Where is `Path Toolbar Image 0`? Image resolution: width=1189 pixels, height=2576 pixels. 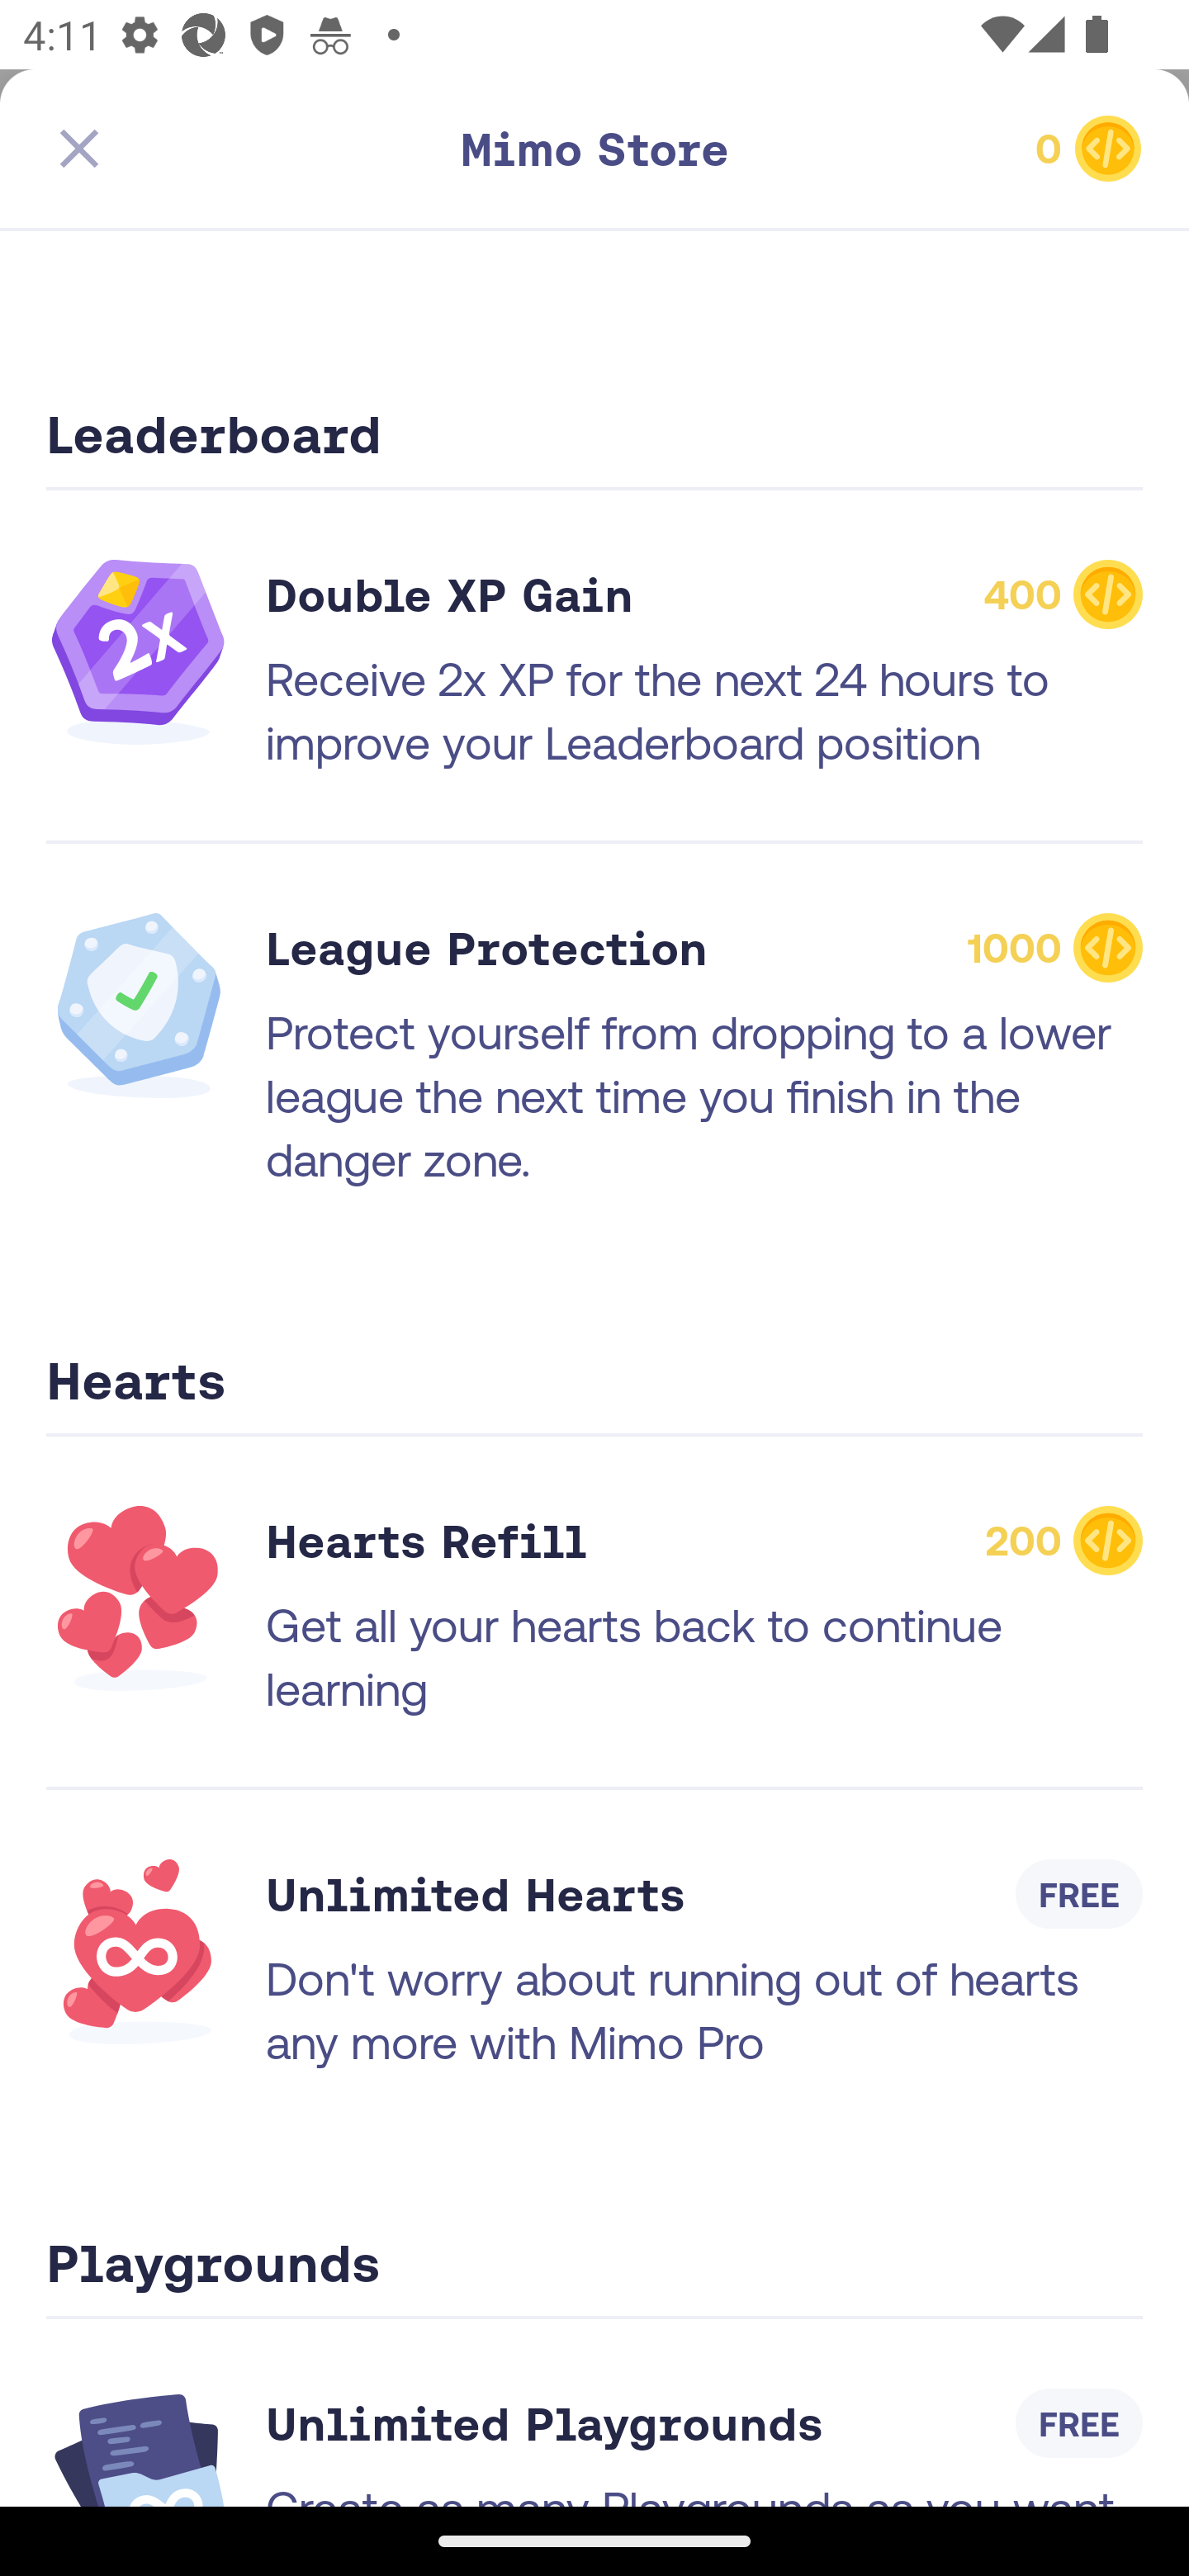 Path Toolbar Image 0 is located at coordinates (968, 149).